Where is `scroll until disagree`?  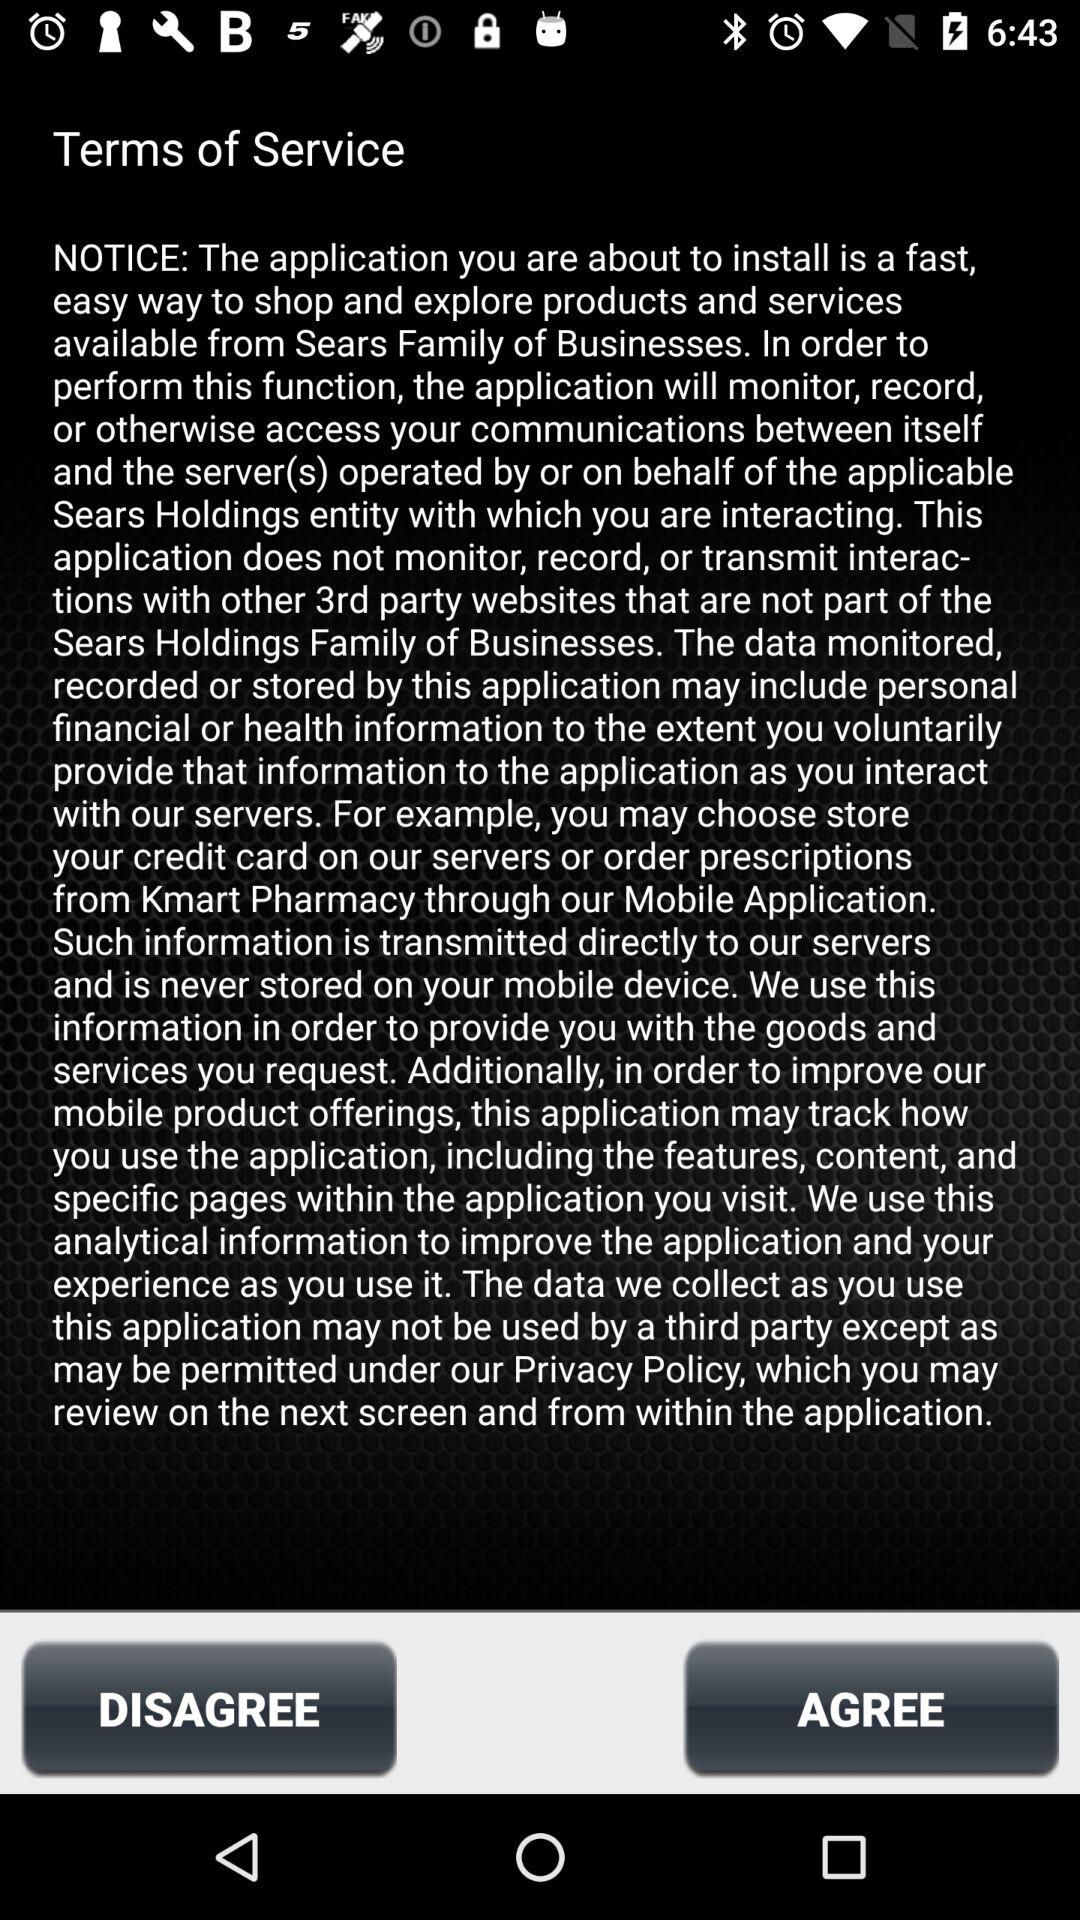
scroll until disagree is located at coordinates (208, 1708).